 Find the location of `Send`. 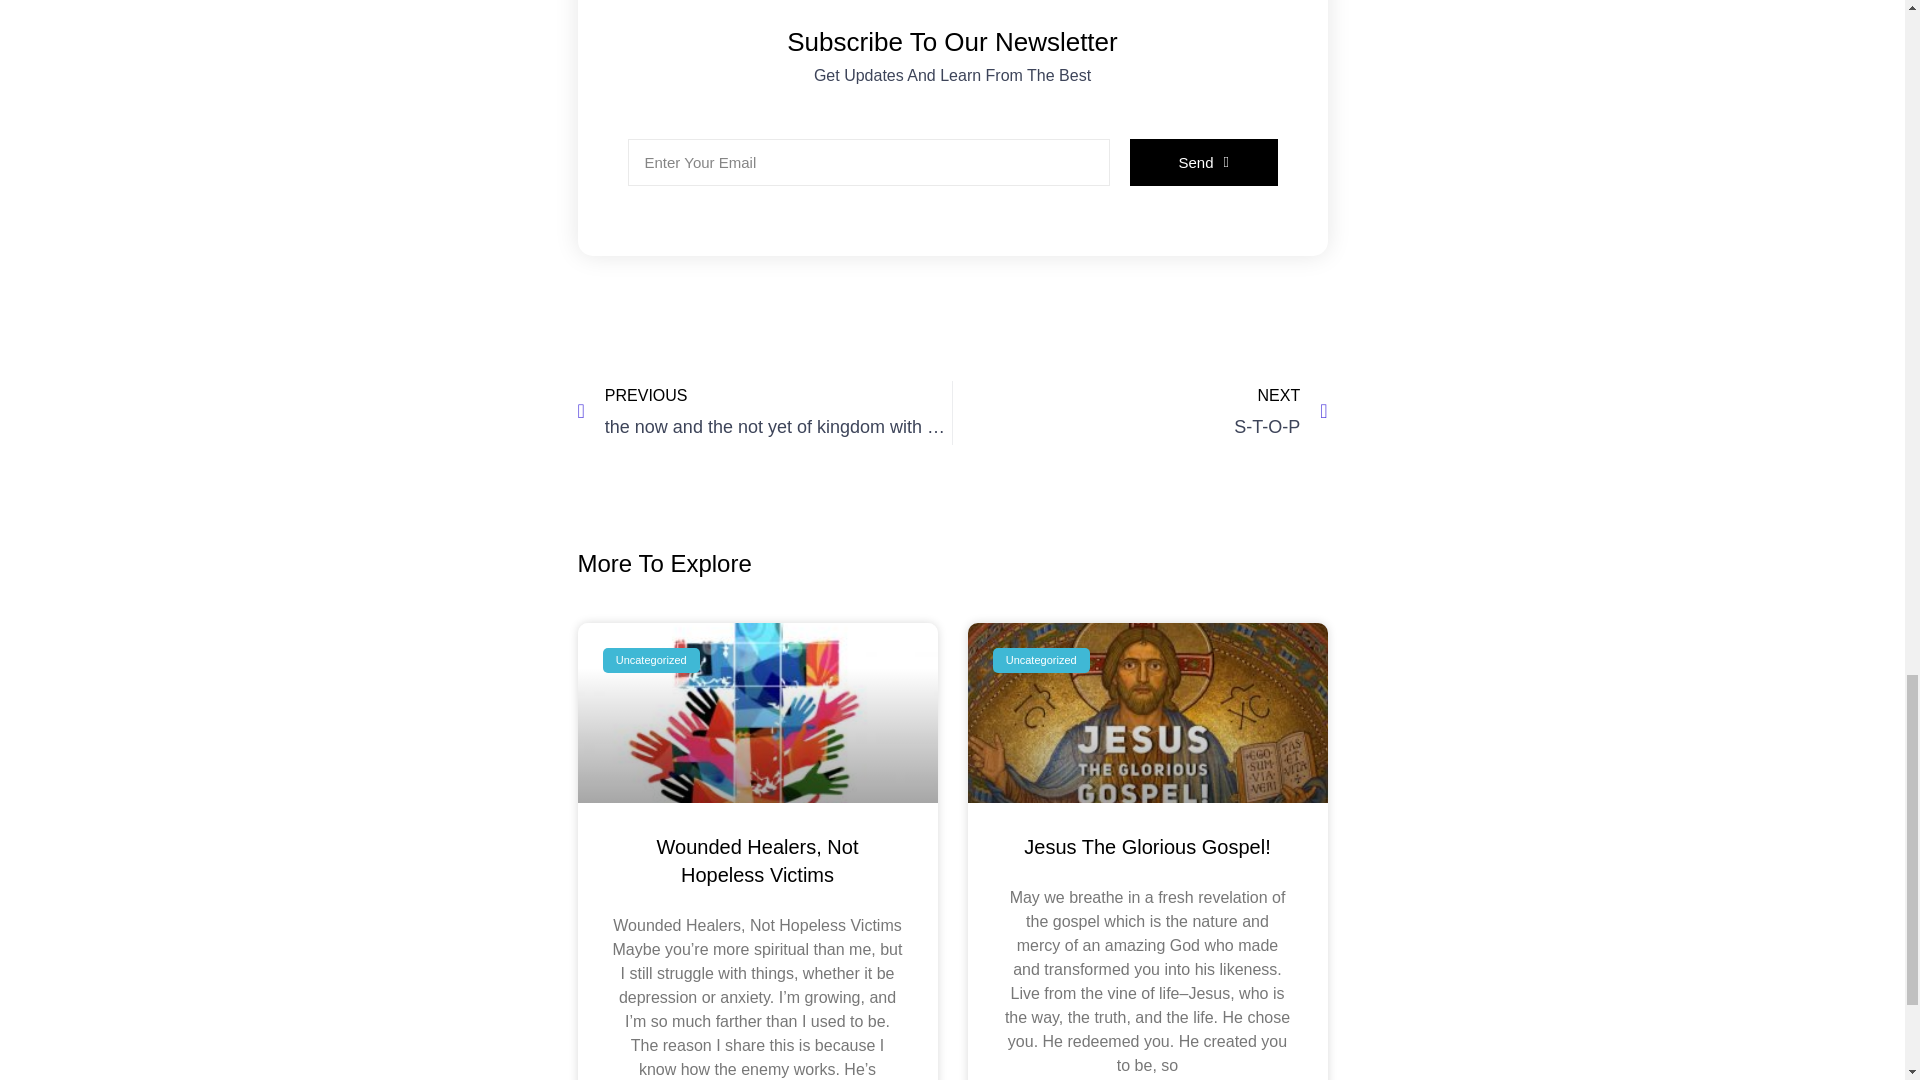

Send is located at coordinates (1140, 412).